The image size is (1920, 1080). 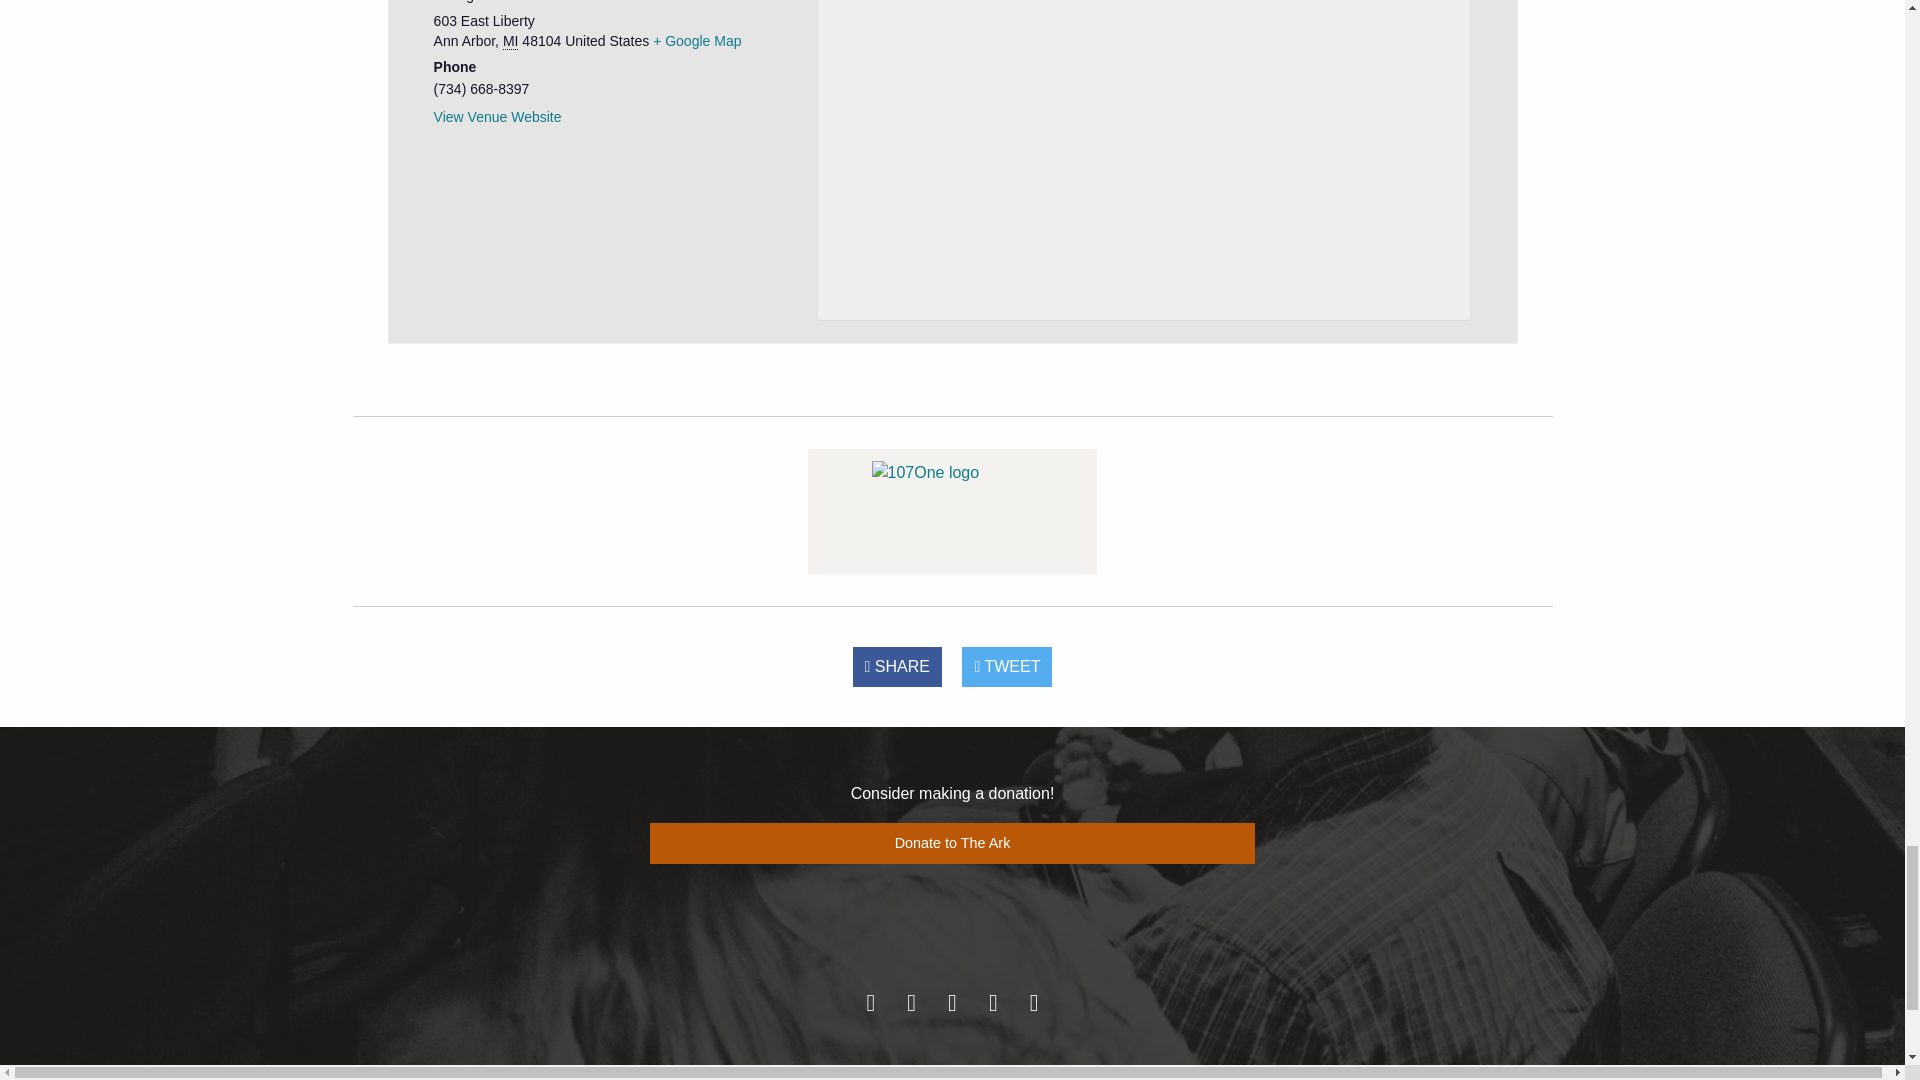 I want to click on Click to view a Google Map, so click(x=696, y=40).